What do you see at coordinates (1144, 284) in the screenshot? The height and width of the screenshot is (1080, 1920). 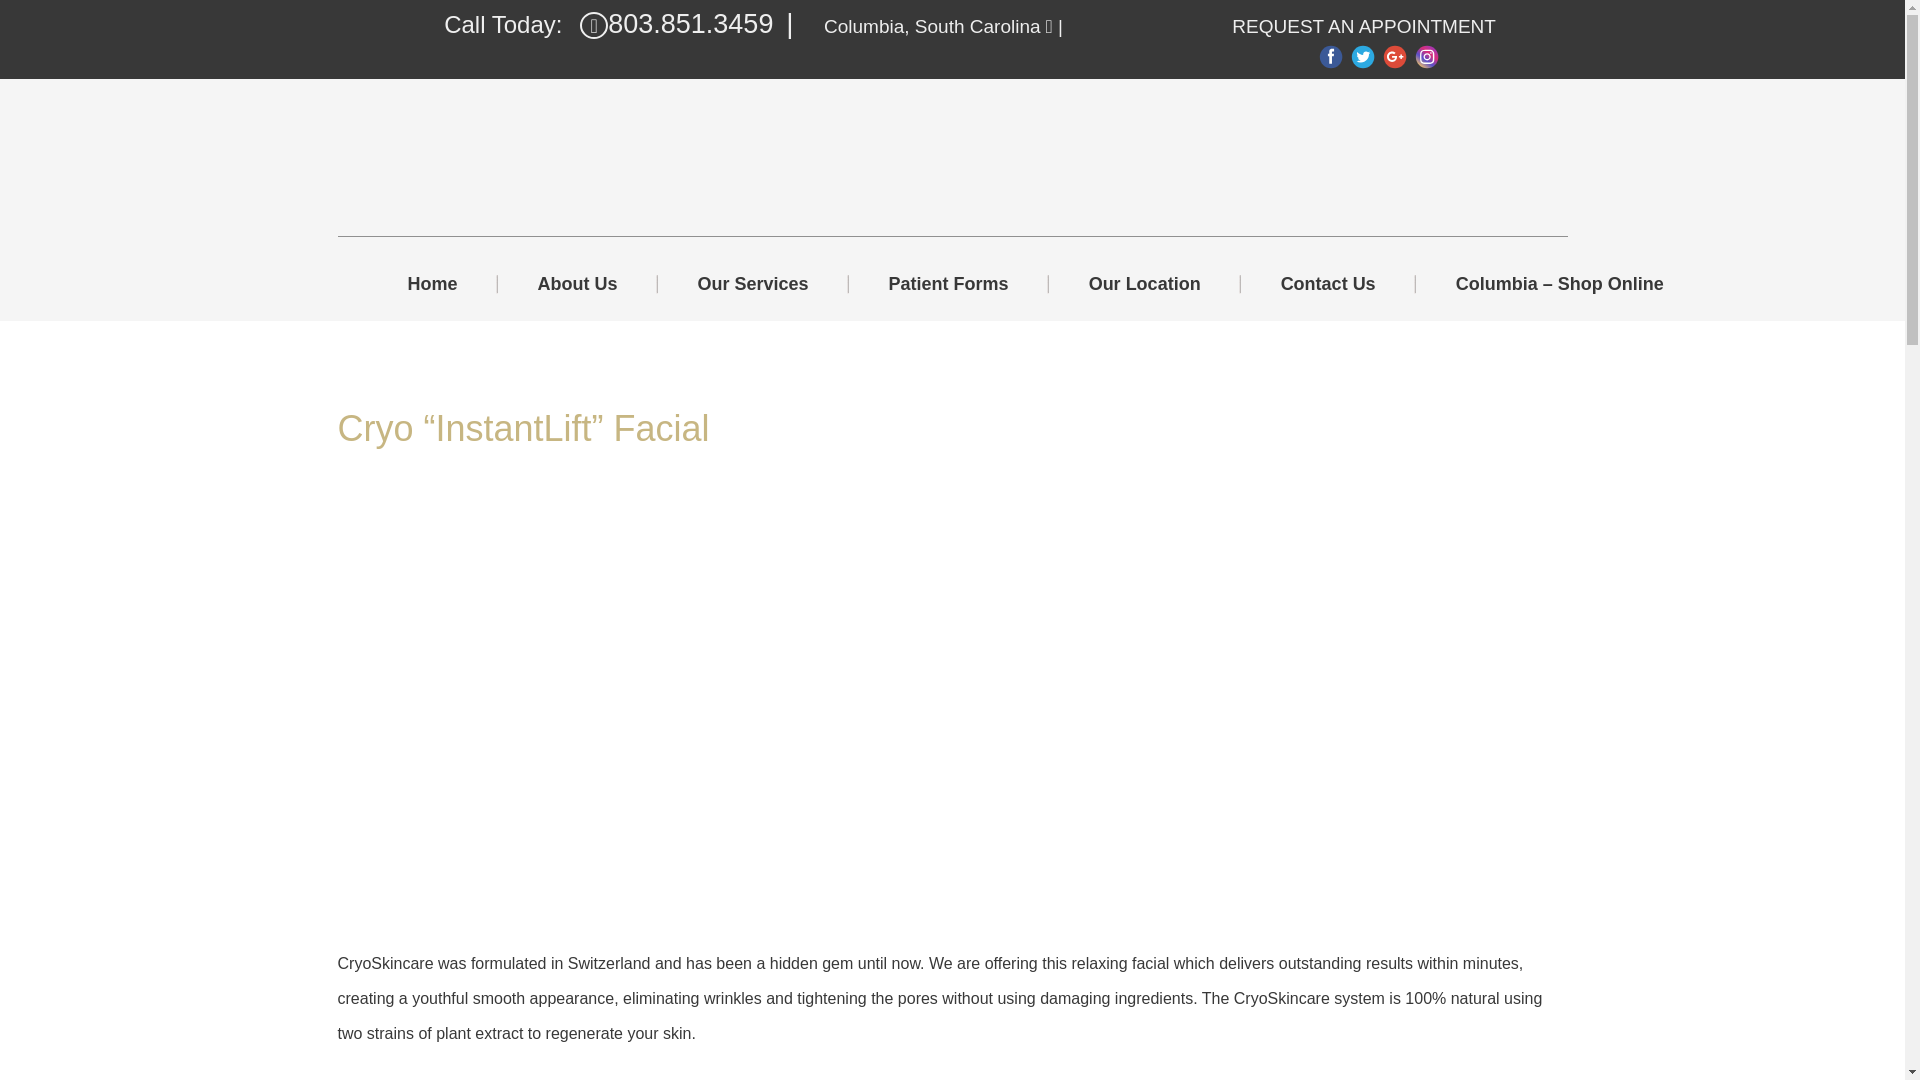 I see `Our Location` at bounding box center [1144, 284].